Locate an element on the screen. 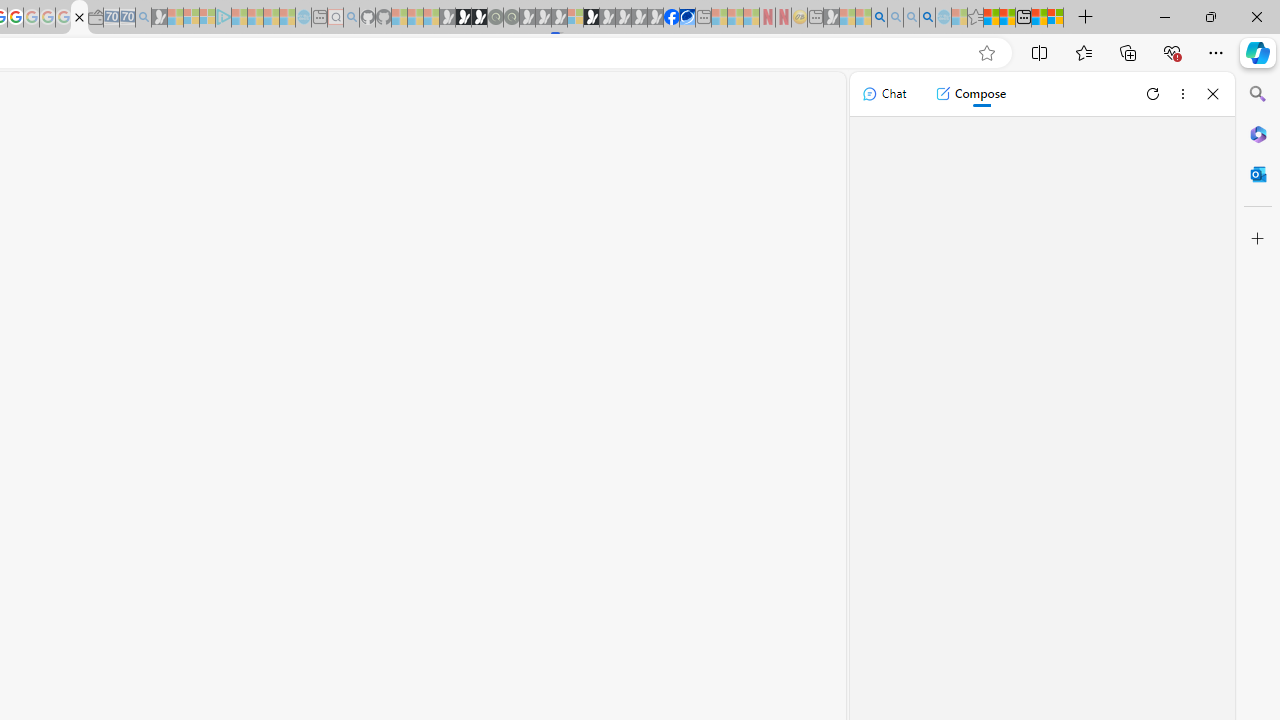 Image resolution: width=1280 pixels, height=720 pixels. Bing AI - Search is located at coordinates (879, 18).